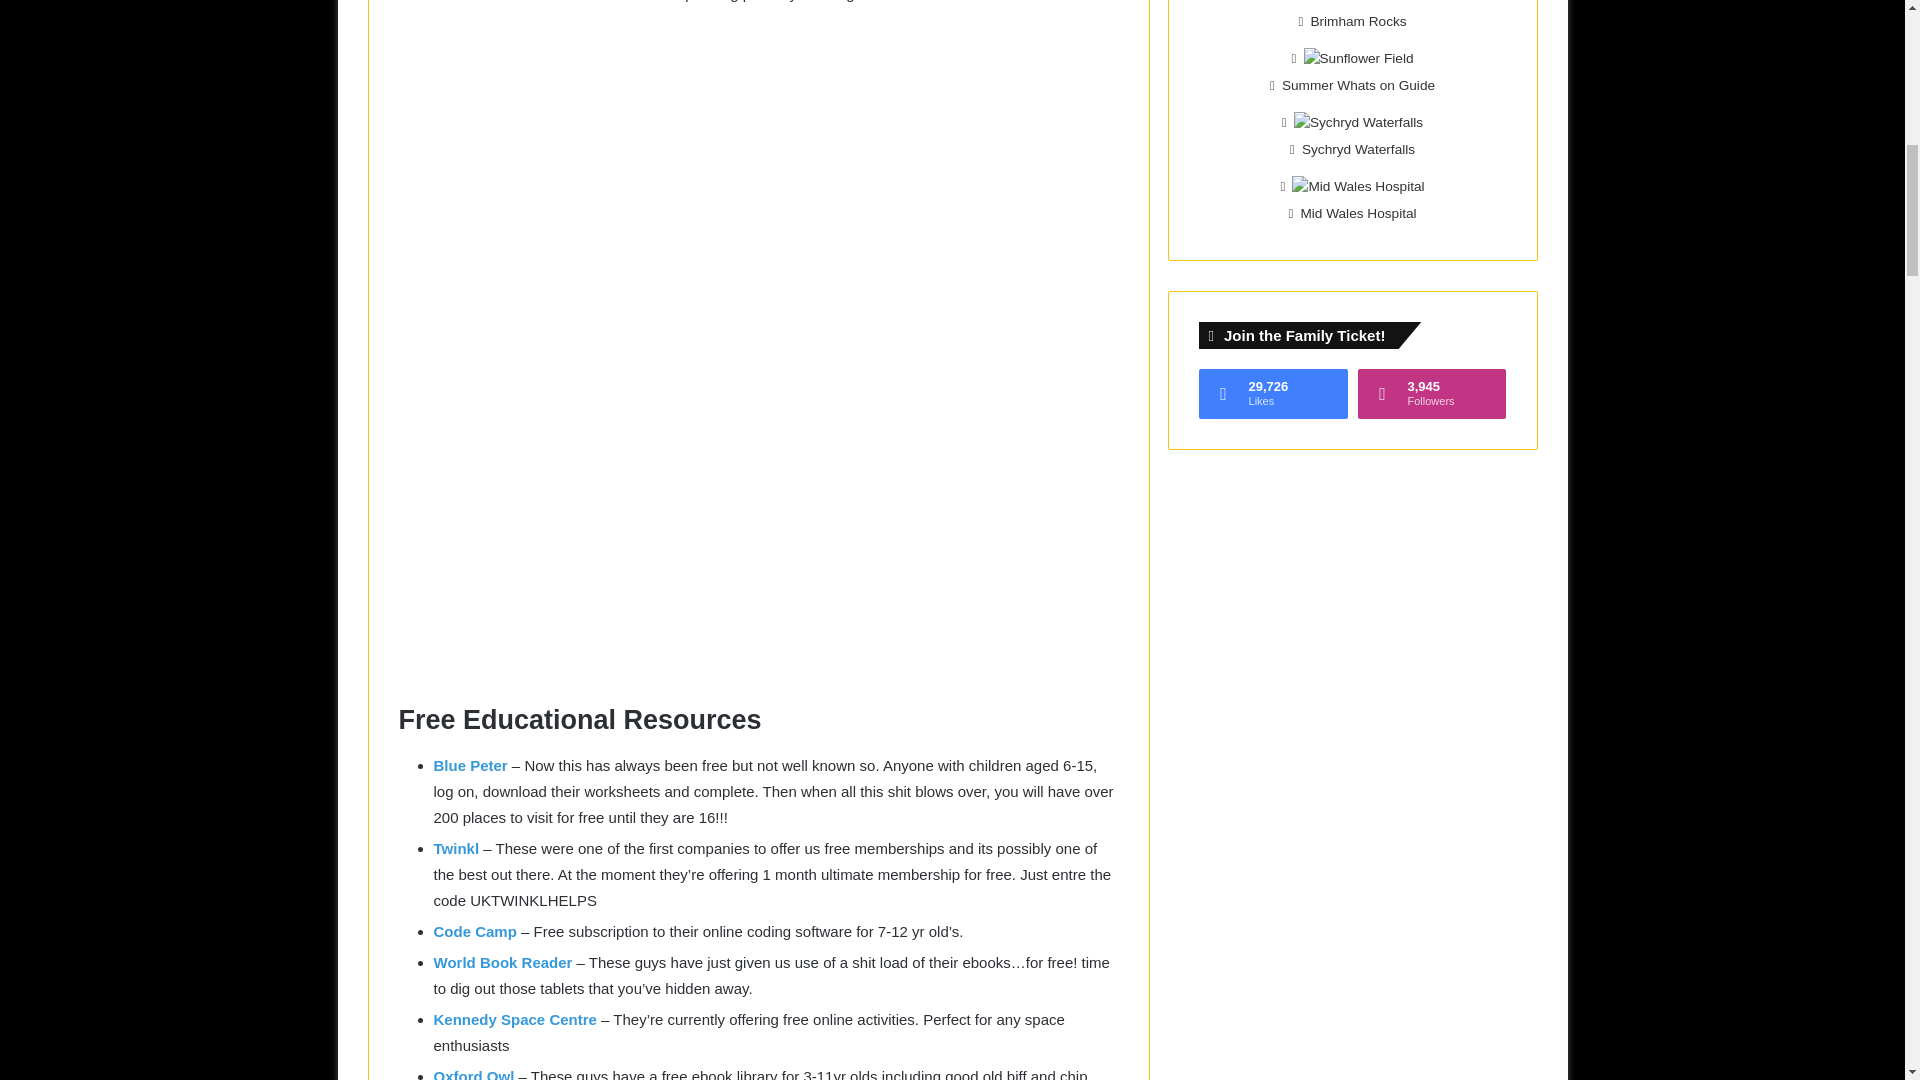 This screenshot has height=1080, width=1920. Describe the element at coordinates (470, 766) in the screenshot. I see `Blue Peter` at that location.